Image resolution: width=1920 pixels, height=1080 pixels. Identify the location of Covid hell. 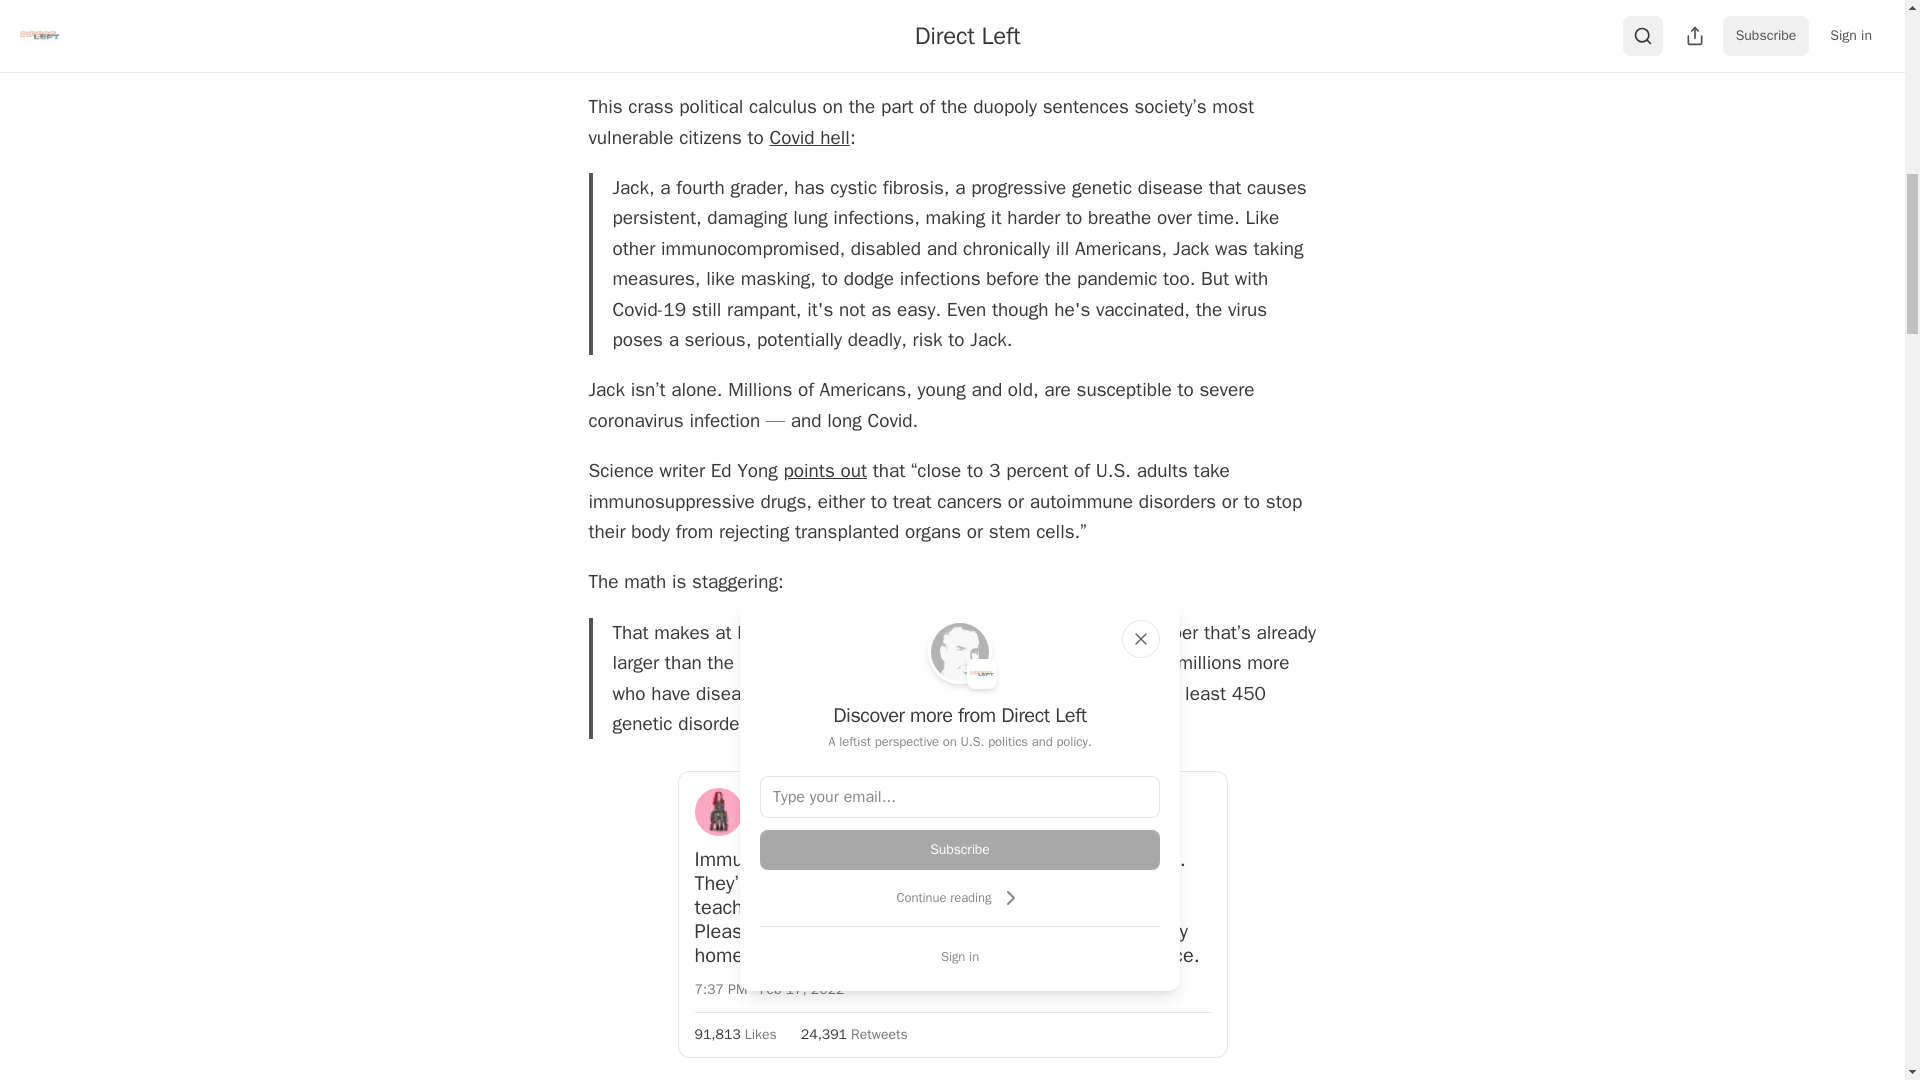
(808, 138).